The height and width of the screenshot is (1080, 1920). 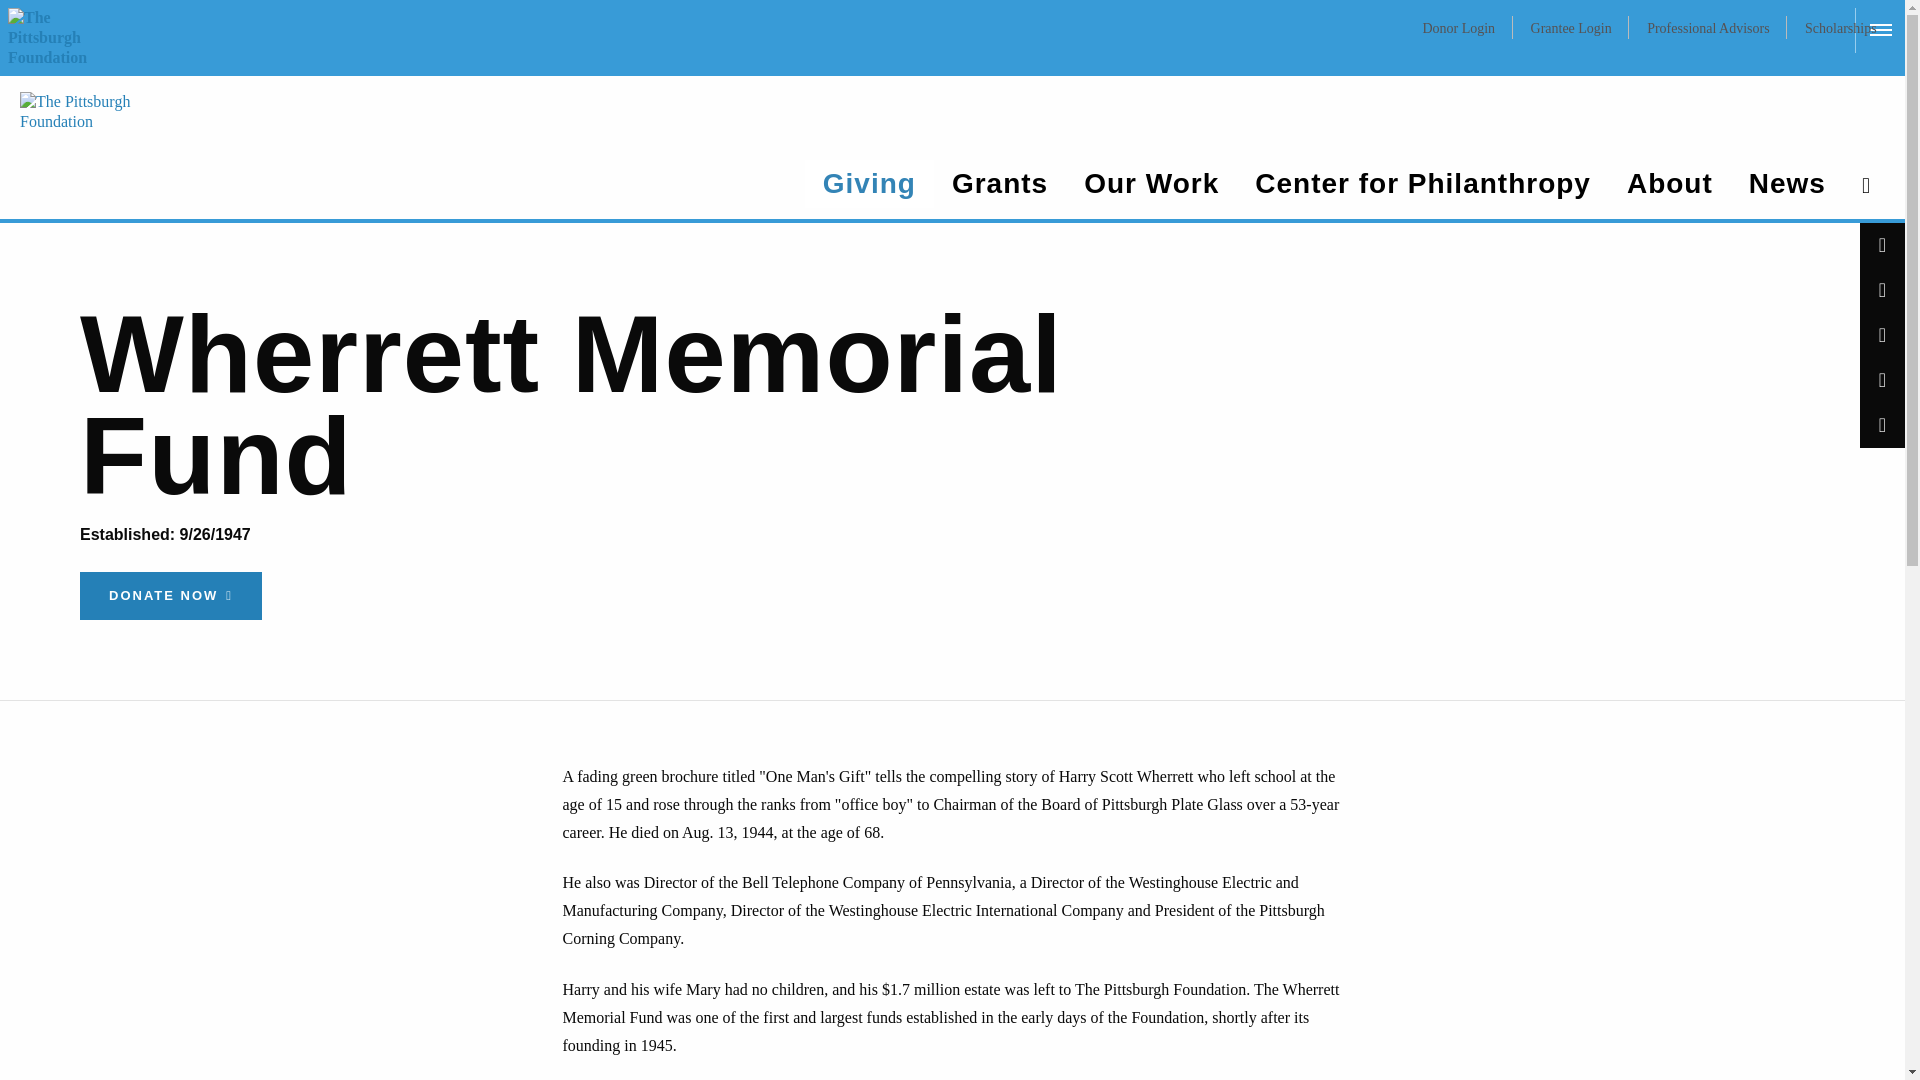 I want to click on Our Work, so click(x=1150, y=184).